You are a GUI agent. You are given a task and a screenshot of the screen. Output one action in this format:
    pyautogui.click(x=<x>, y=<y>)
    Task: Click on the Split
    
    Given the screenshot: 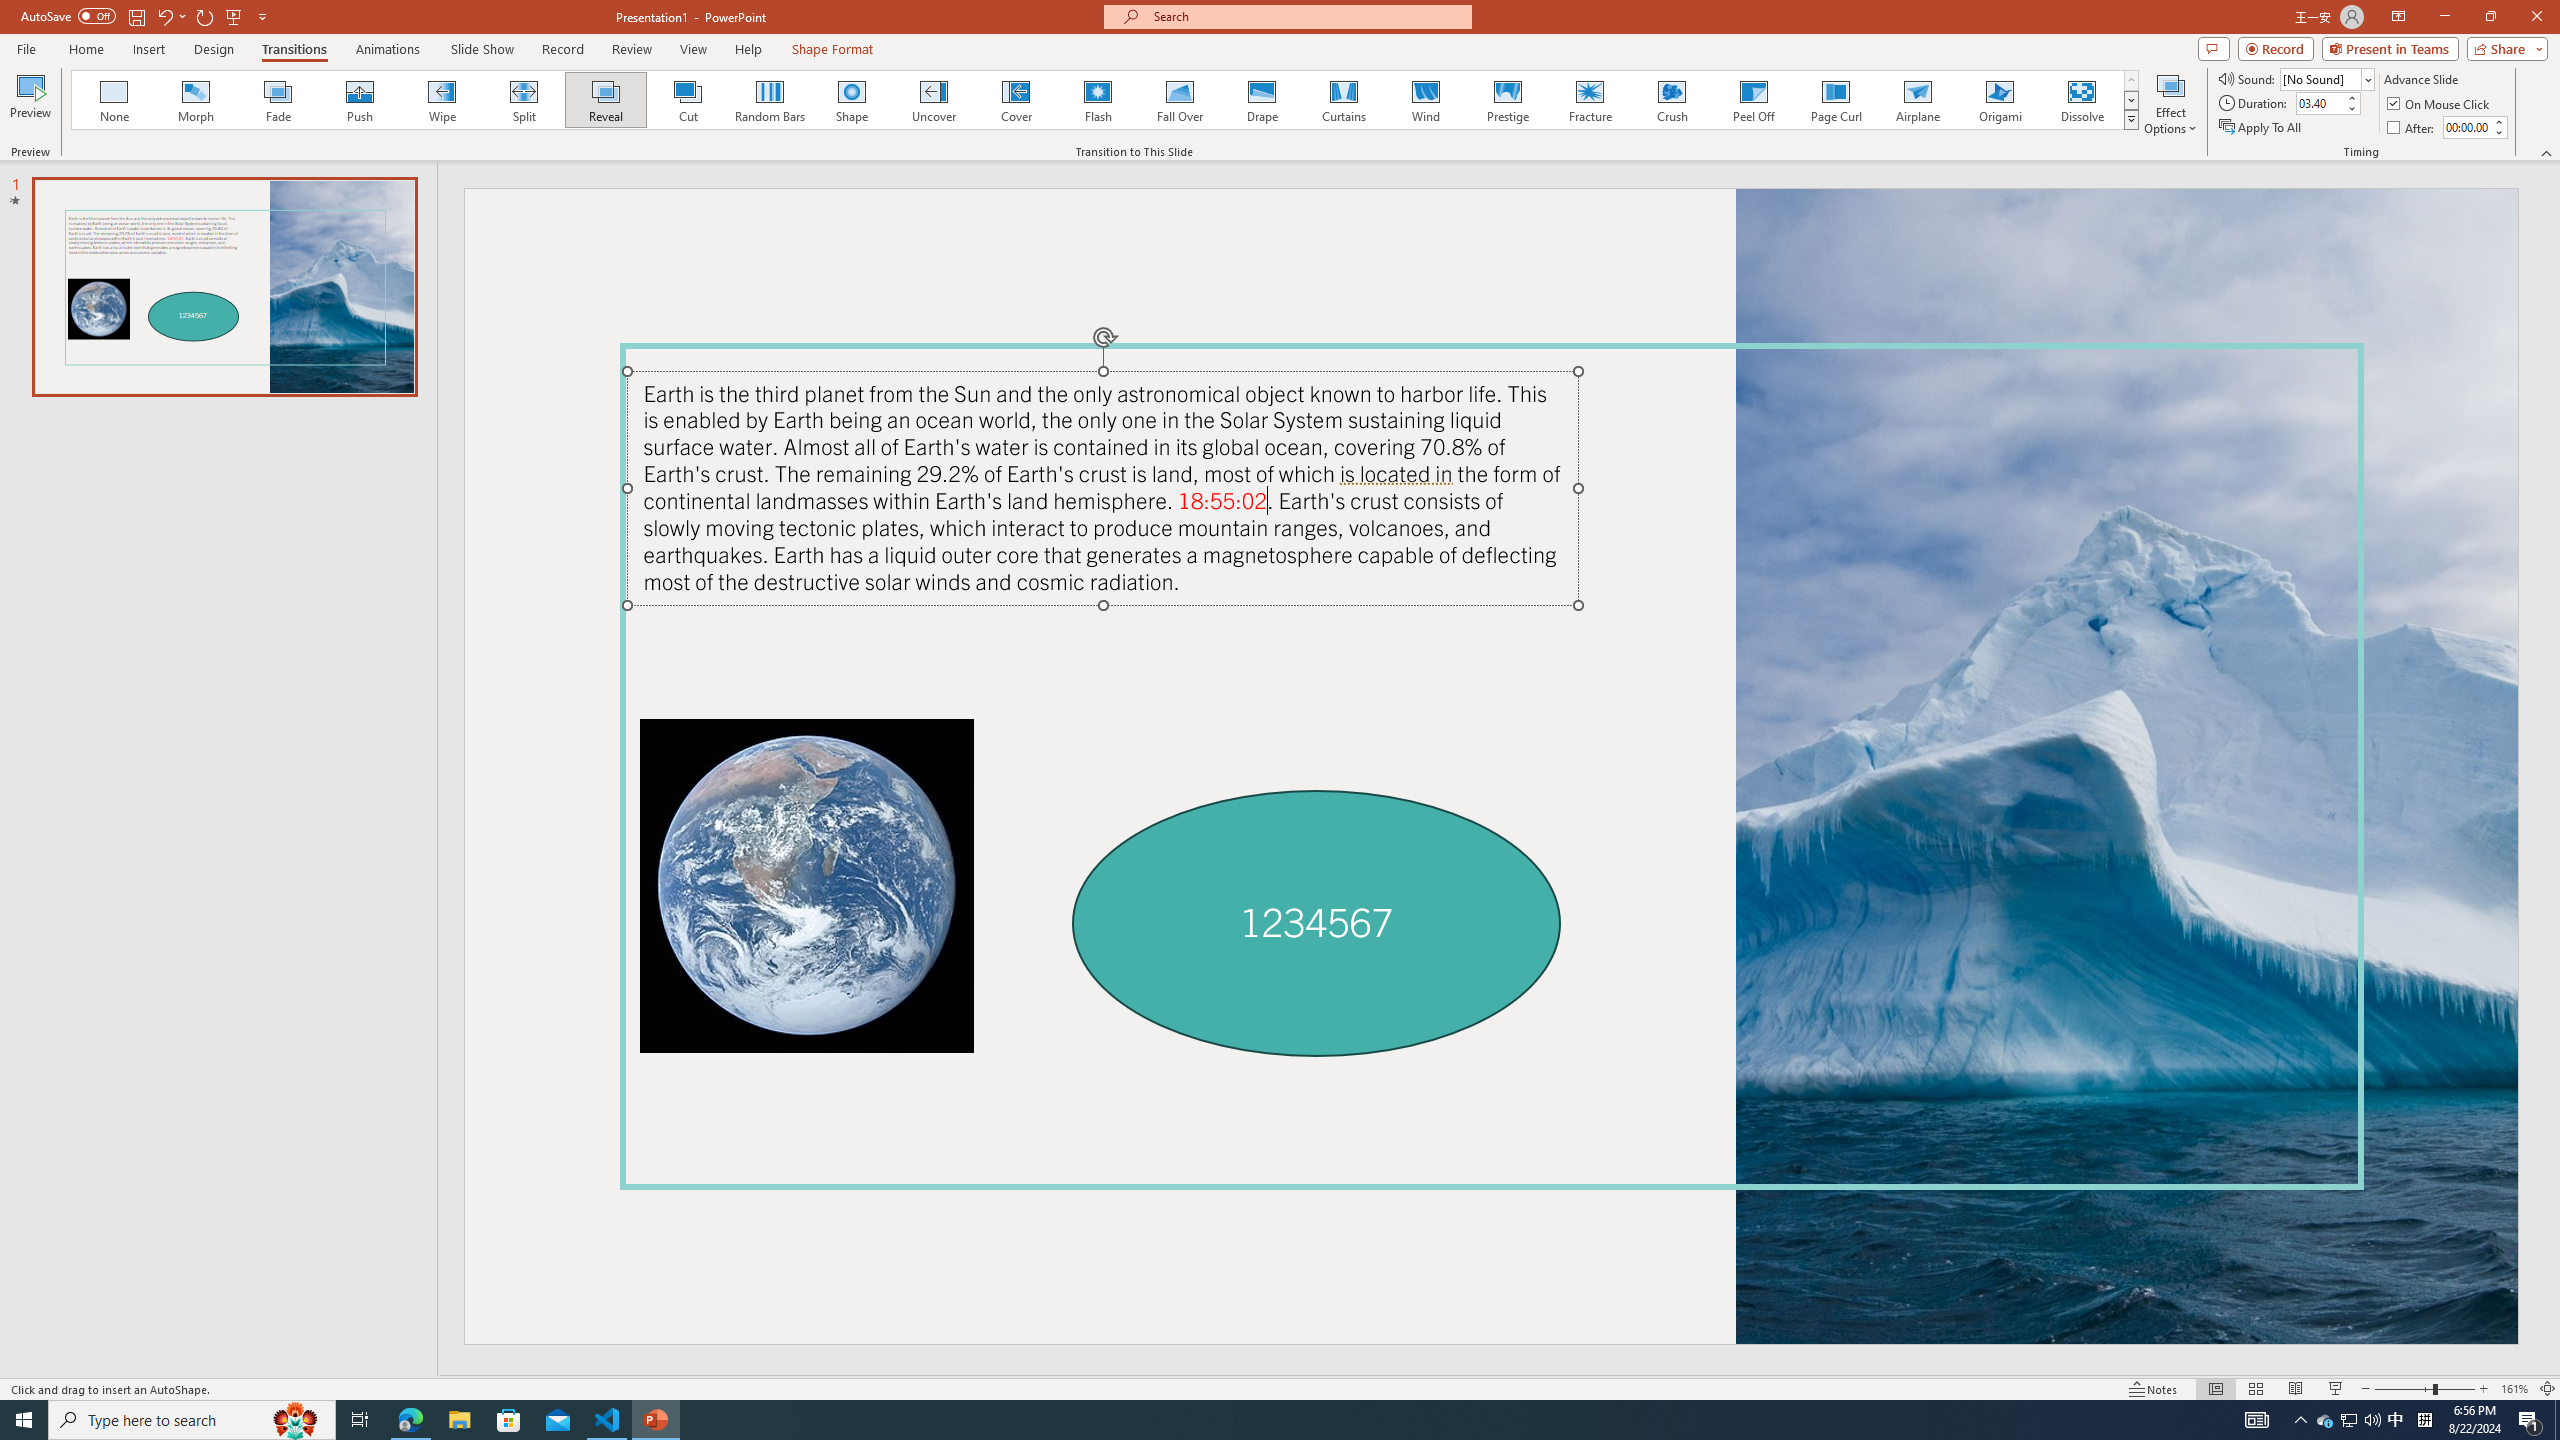 What is the action you would take?
    pyautogui.click(x=524, y=100)
    